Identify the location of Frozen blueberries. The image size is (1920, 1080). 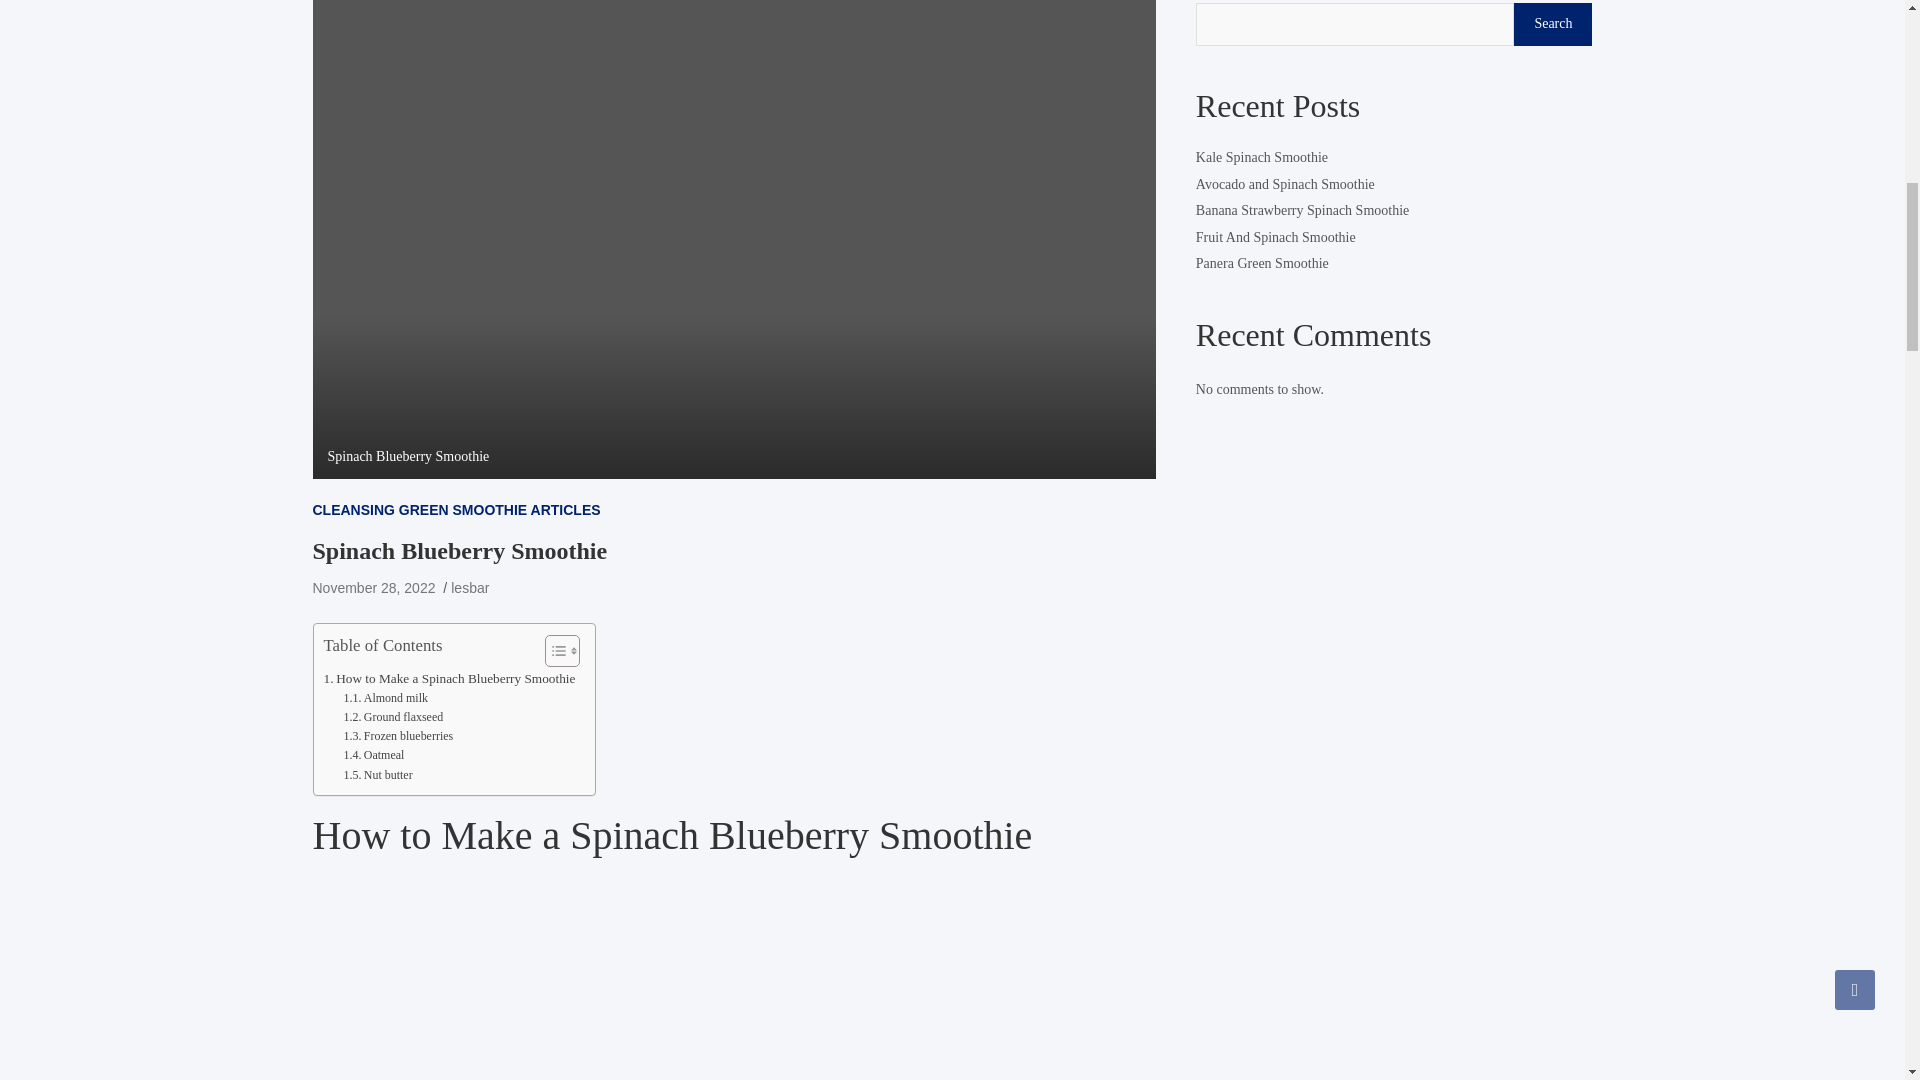
(398, 736).